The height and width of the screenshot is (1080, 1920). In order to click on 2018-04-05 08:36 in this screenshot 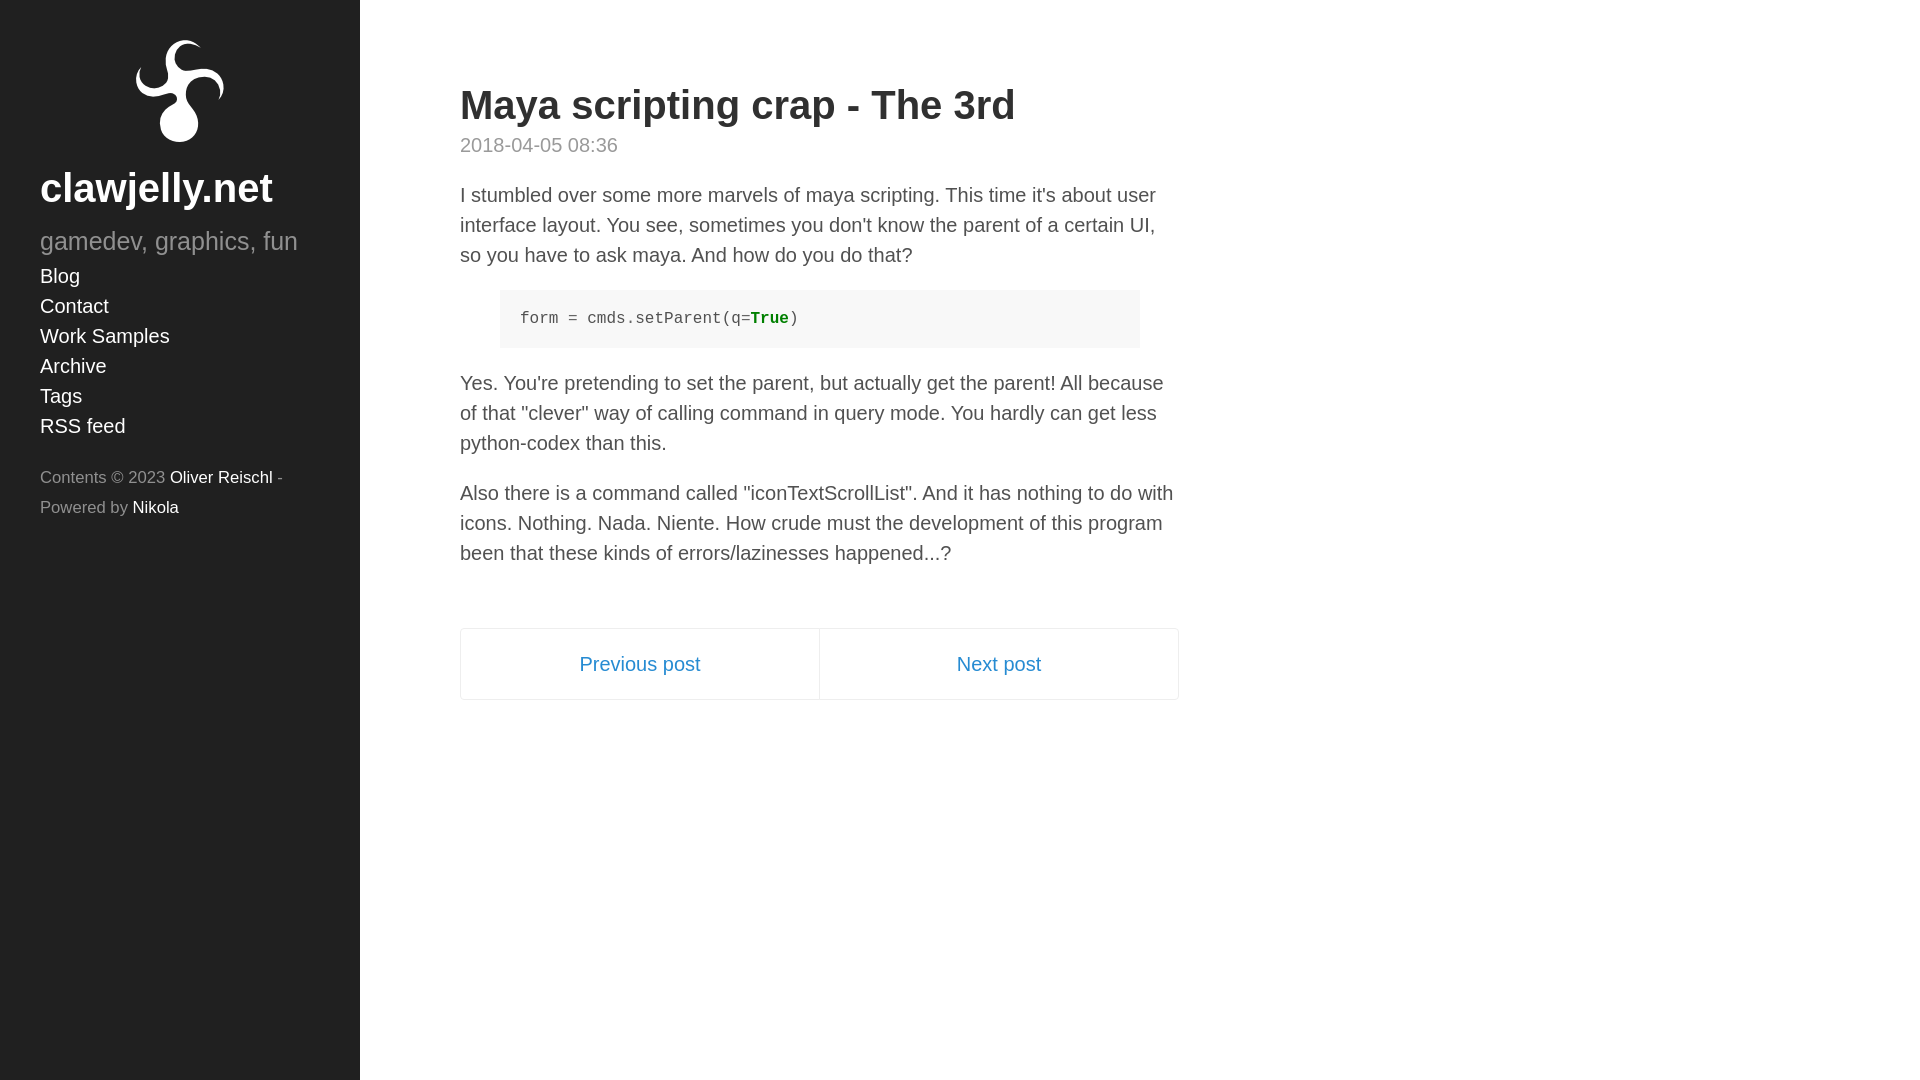, I will do `click(539, 144)`.